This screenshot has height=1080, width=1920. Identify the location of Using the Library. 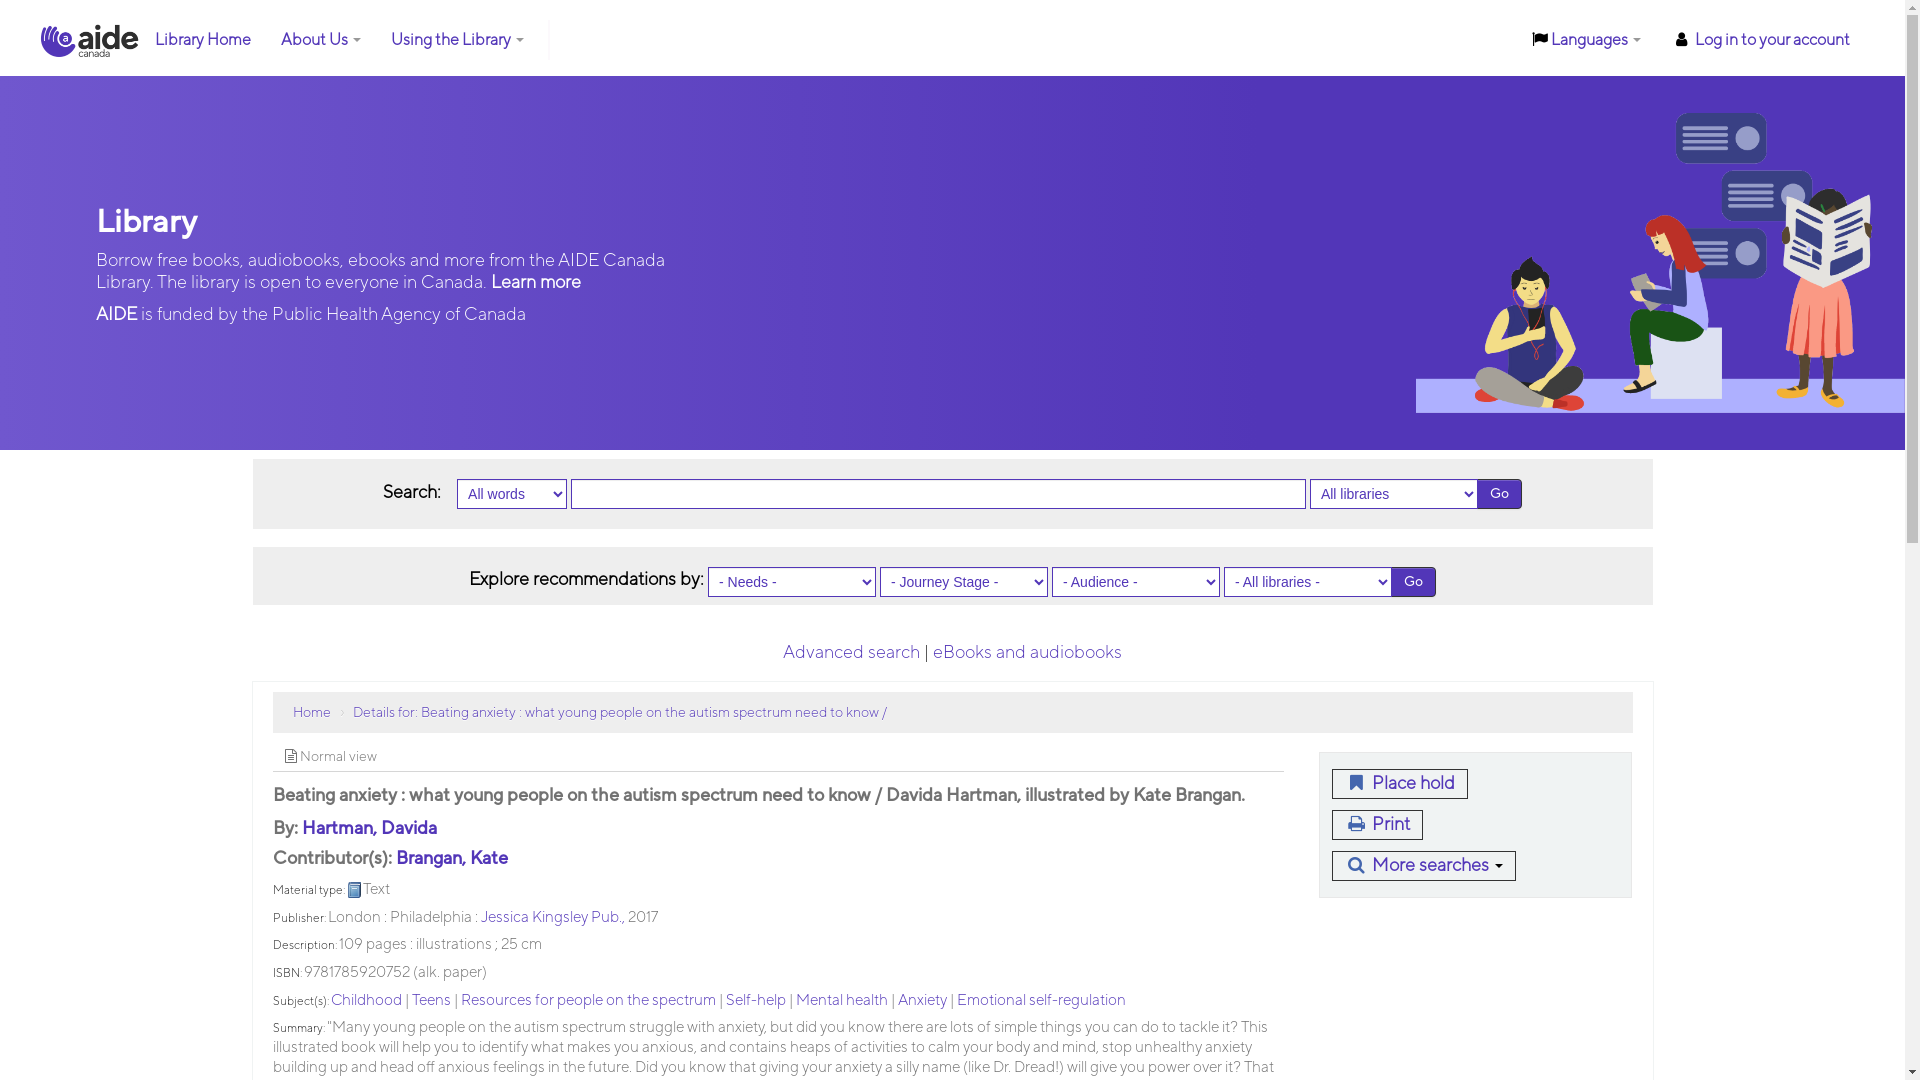
(458, 40).